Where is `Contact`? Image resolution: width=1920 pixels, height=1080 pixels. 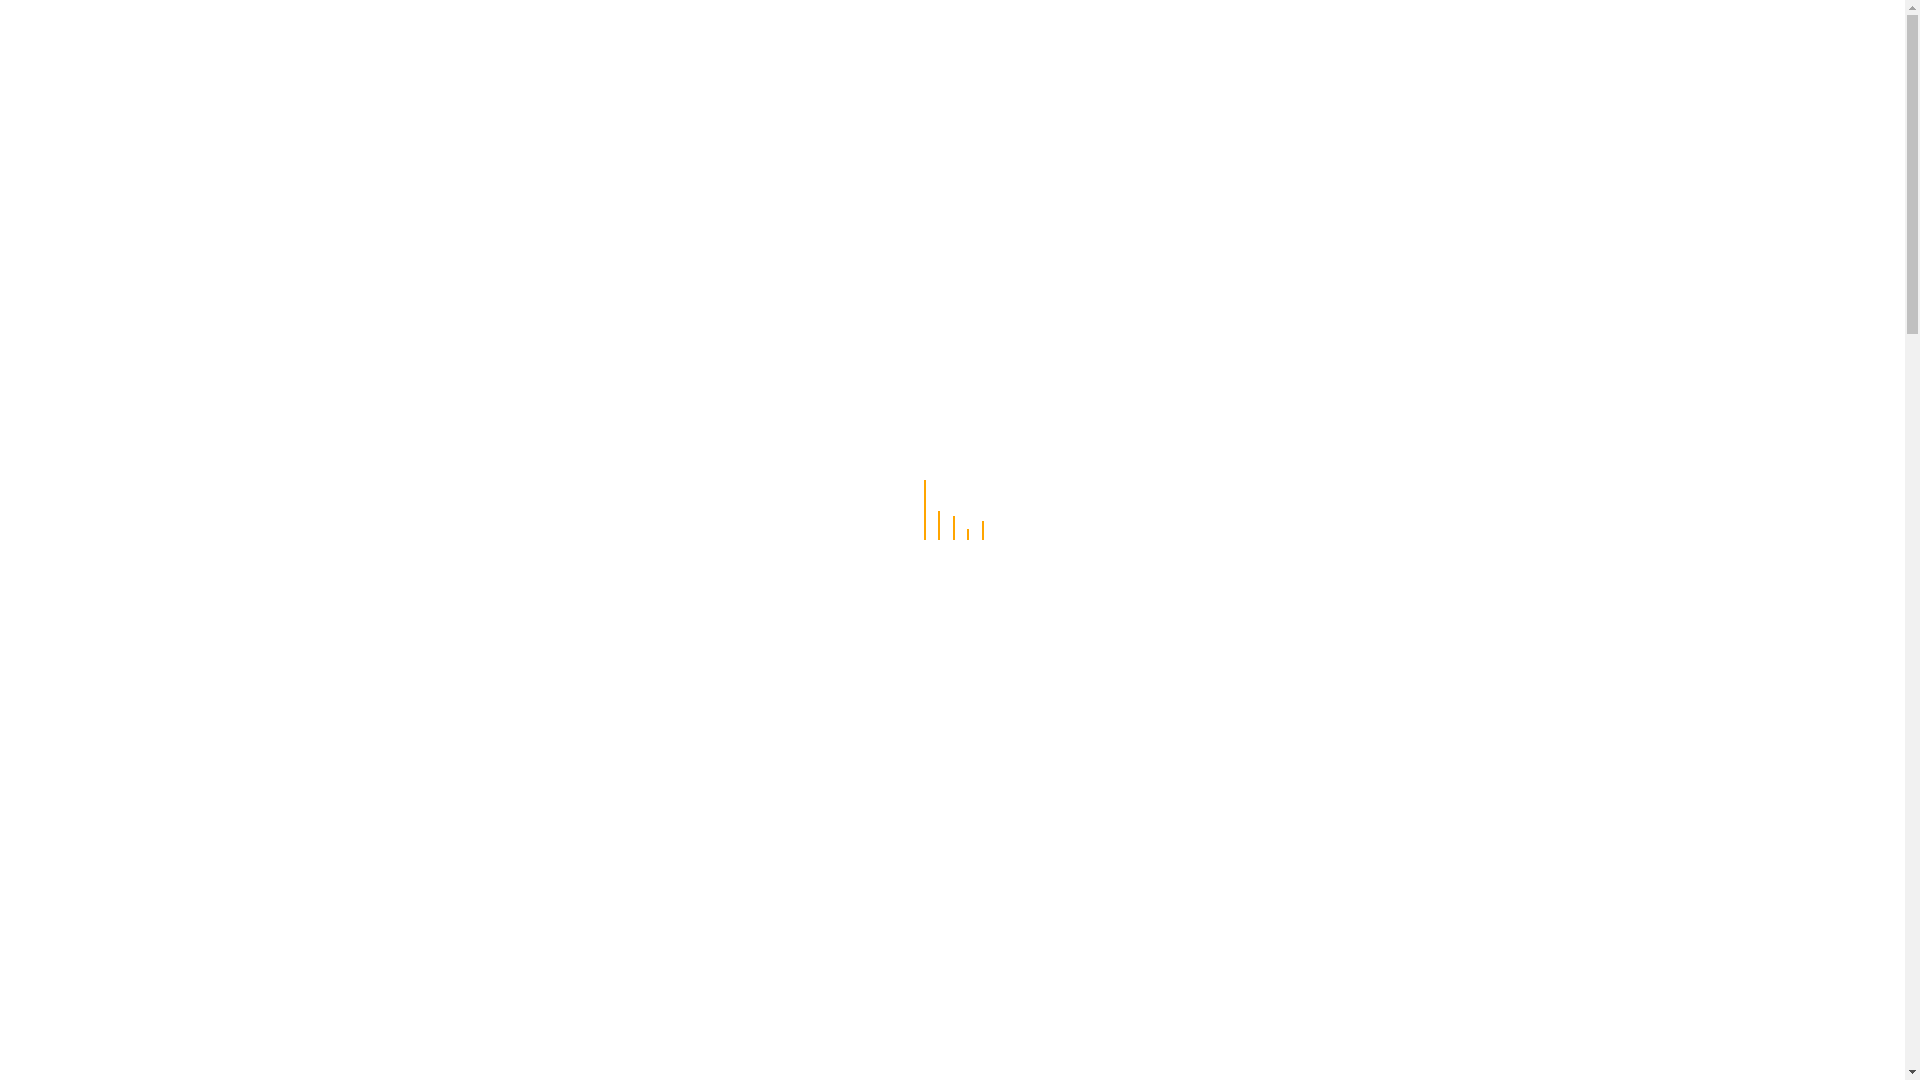 Contact is located at coordinates (1324, 39).